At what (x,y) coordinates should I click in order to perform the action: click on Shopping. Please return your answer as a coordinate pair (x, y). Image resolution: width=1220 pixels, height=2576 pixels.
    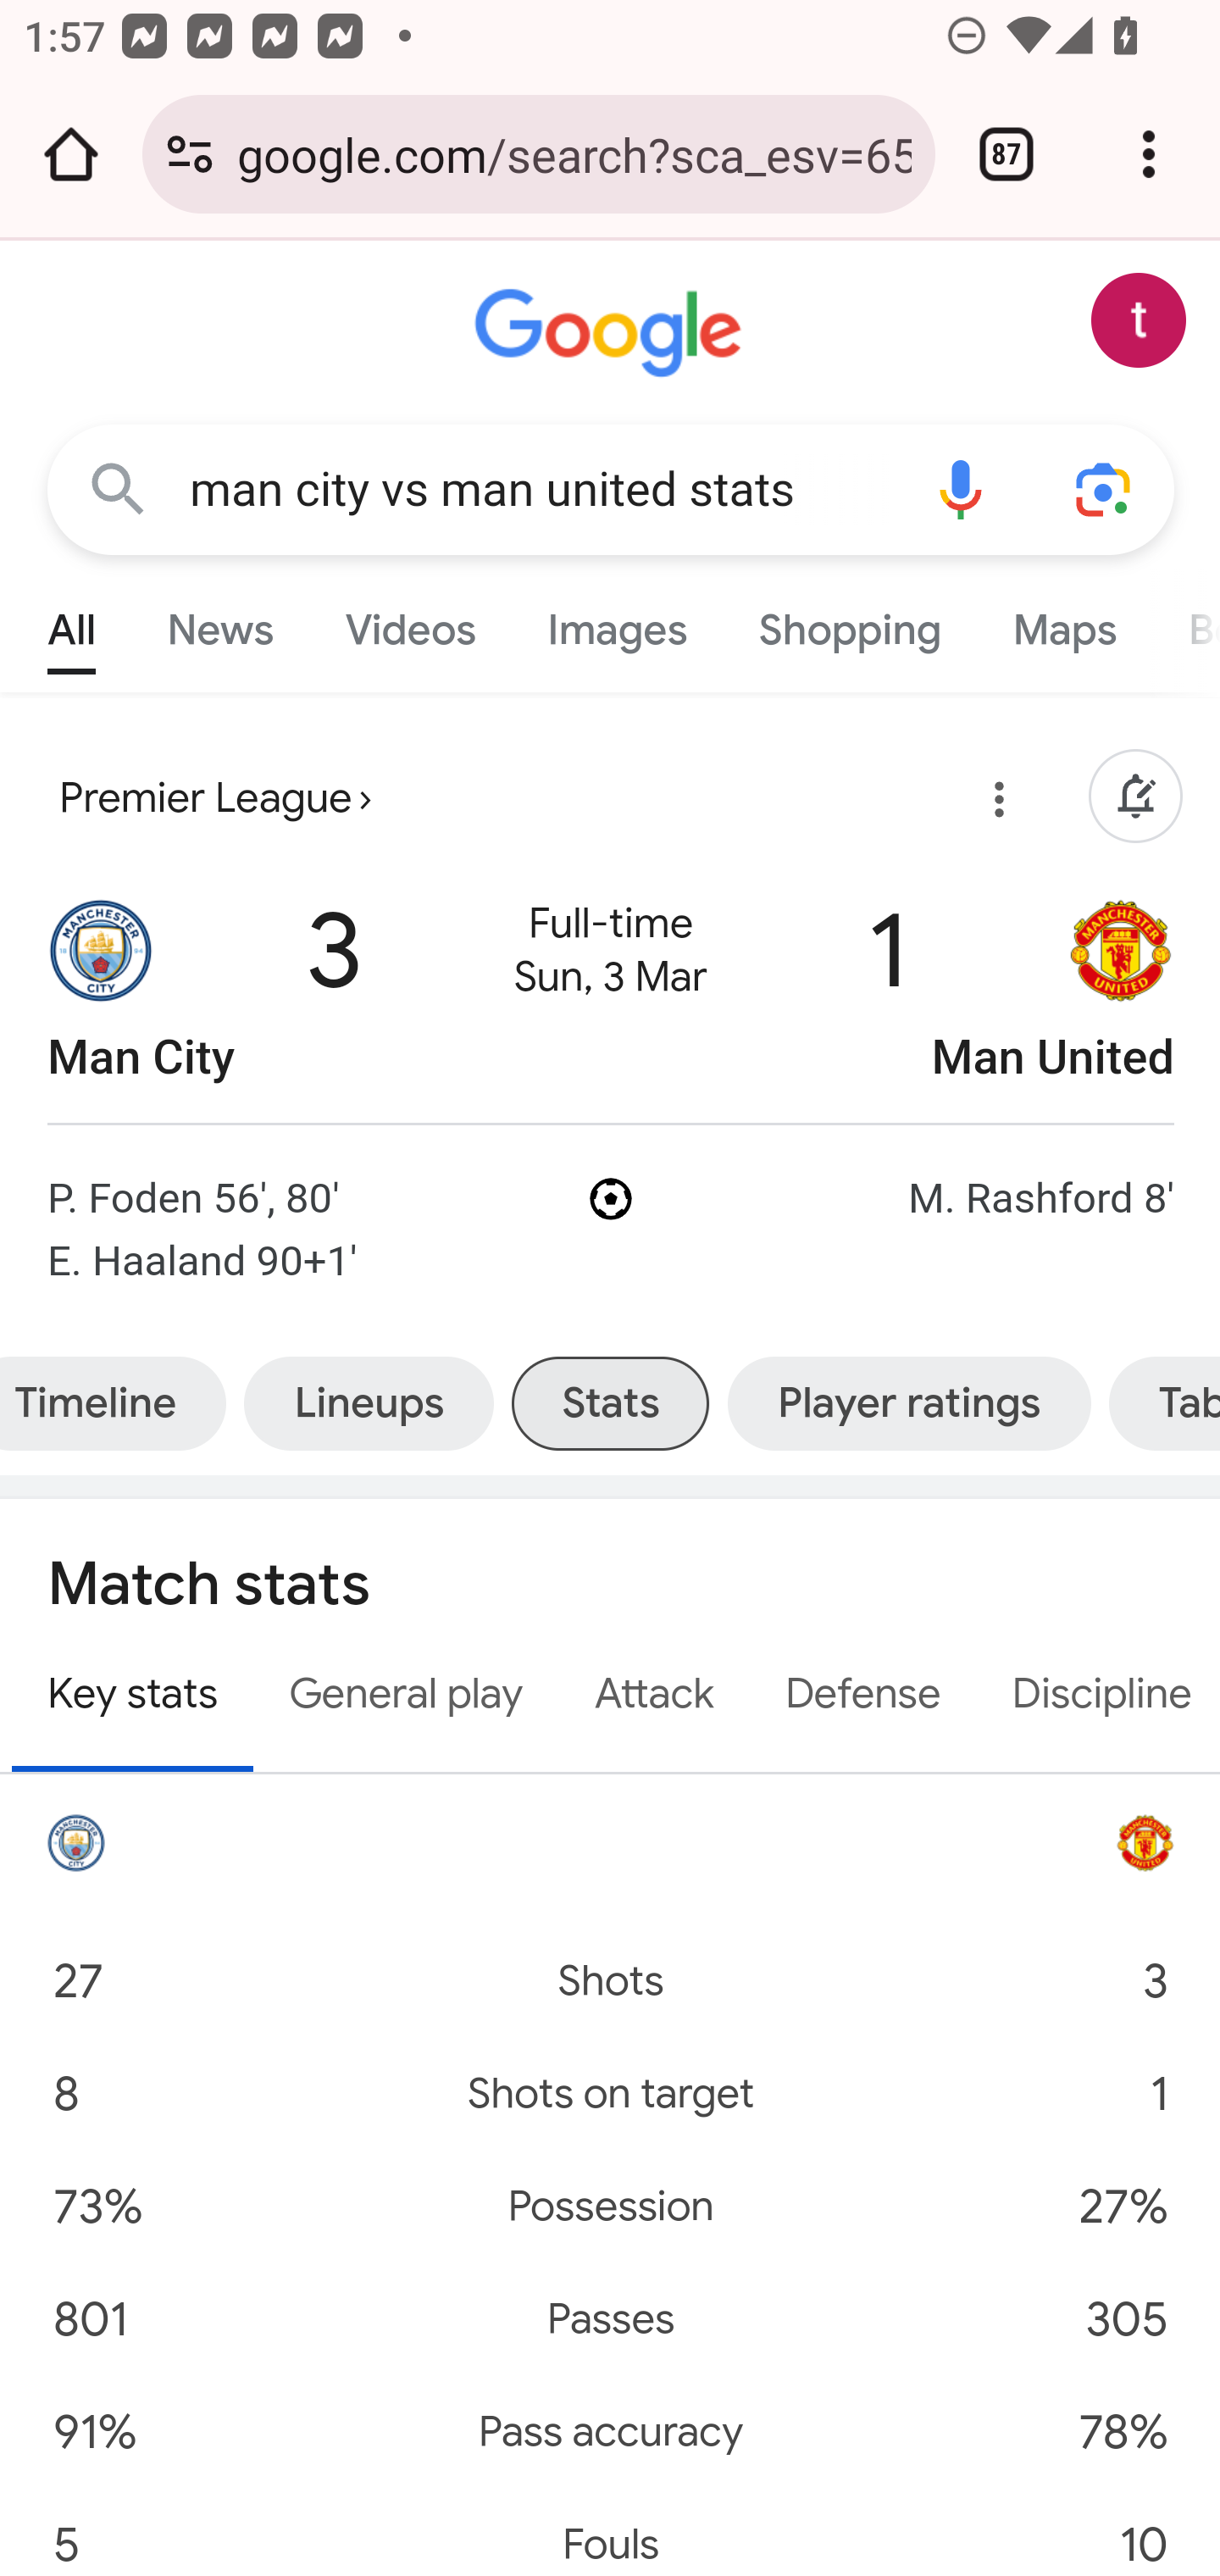
    Looking at the image, I should click on (849, 622).